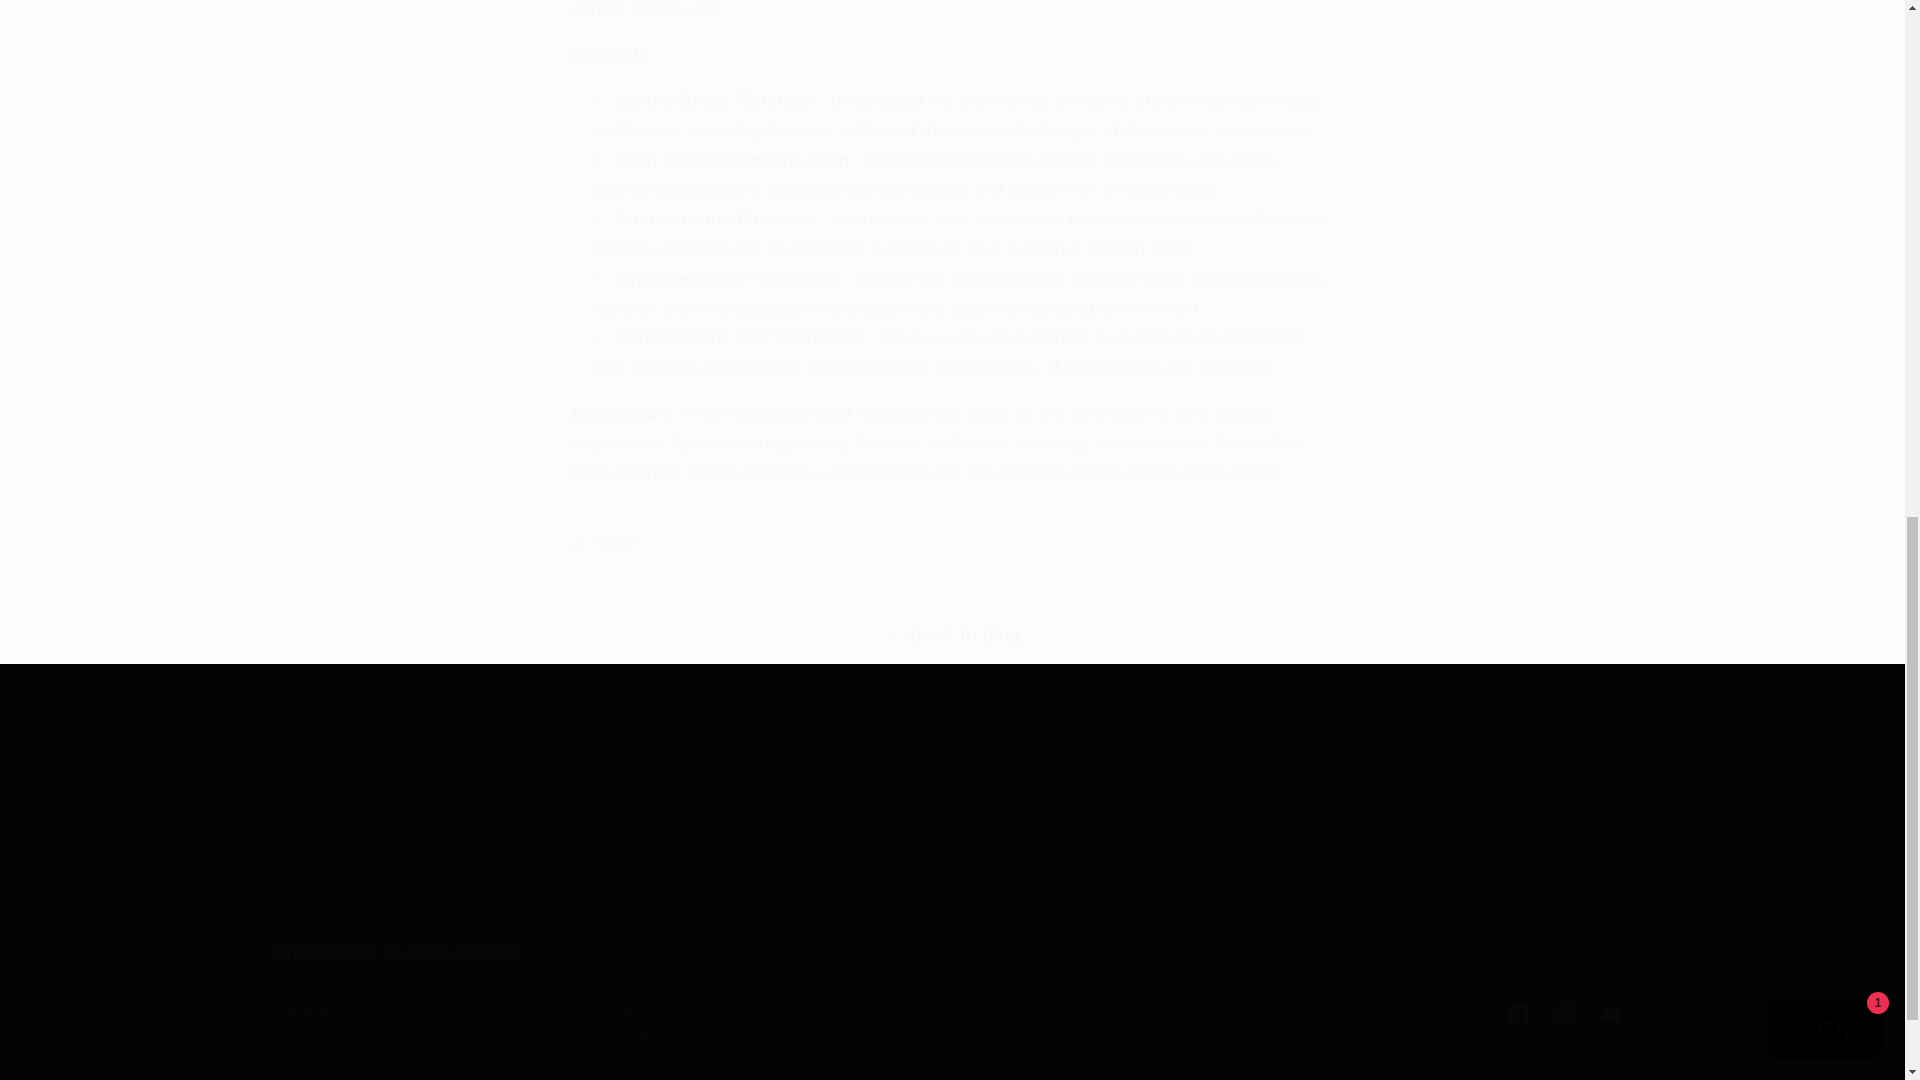 This screenshot has height=1080, width=1920. What do you see at coordinates (1228, 798) in the screenshot?
I see `Instagram` at bounding box center [1228, 798].